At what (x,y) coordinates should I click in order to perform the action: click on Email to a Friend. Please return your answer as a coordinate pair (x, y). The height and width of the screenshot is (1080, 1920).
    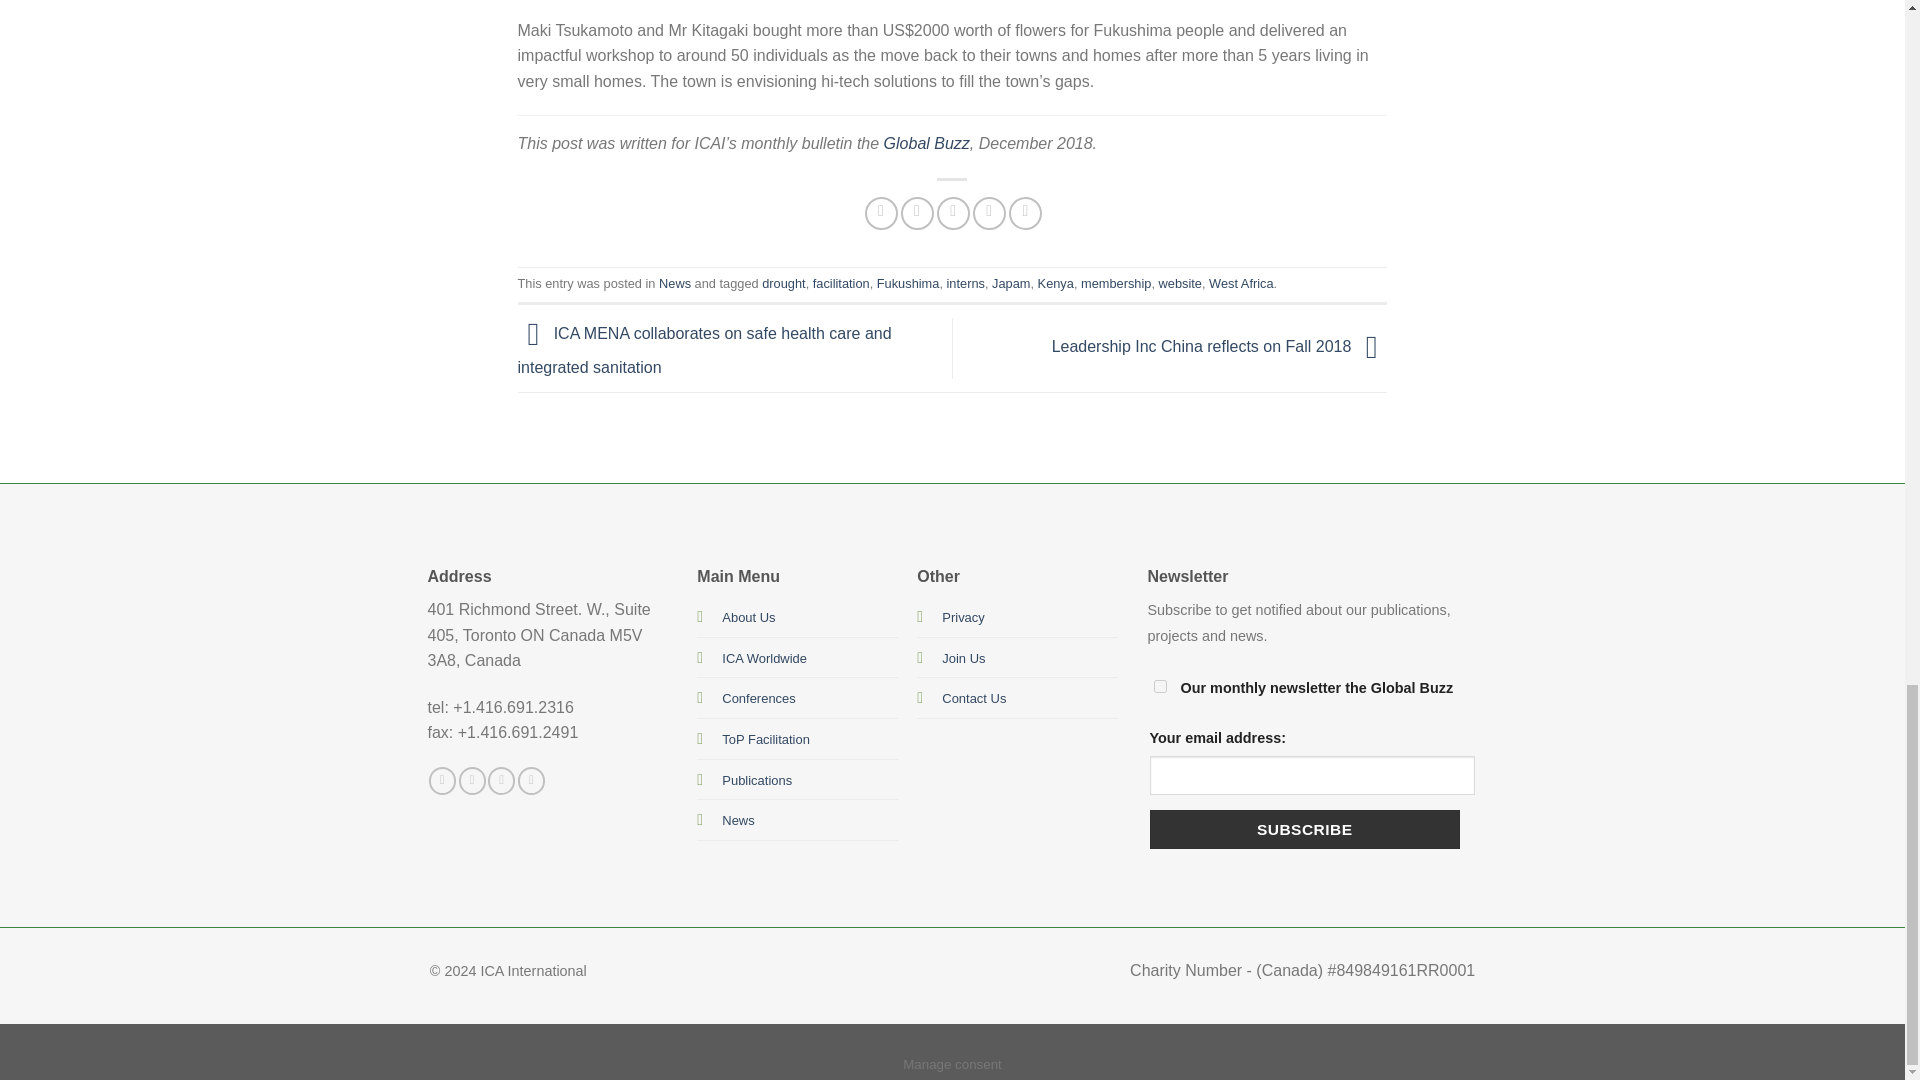
    Looking at the image, I should click on (952, 213).